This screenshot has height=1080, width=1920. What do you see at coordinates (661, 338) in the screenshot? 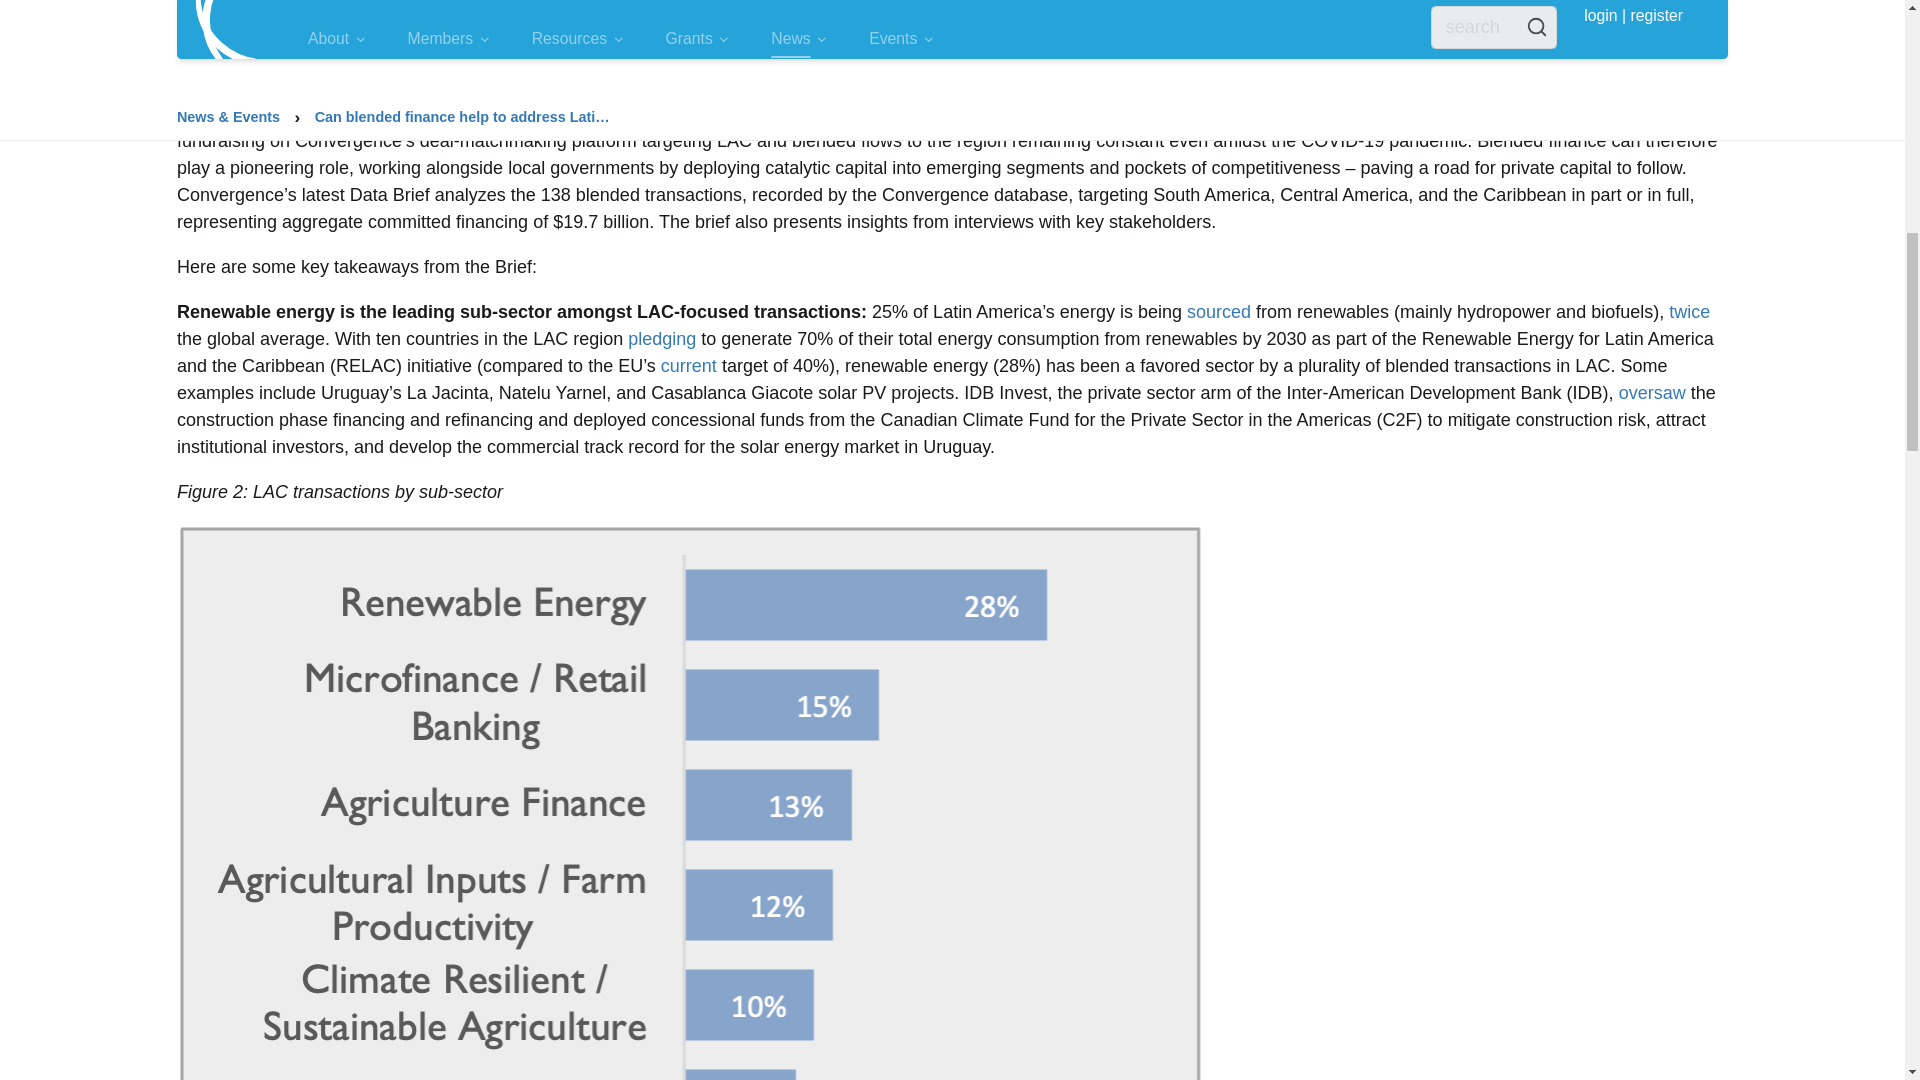
I see `pledging` at bounding box center [661, 338].